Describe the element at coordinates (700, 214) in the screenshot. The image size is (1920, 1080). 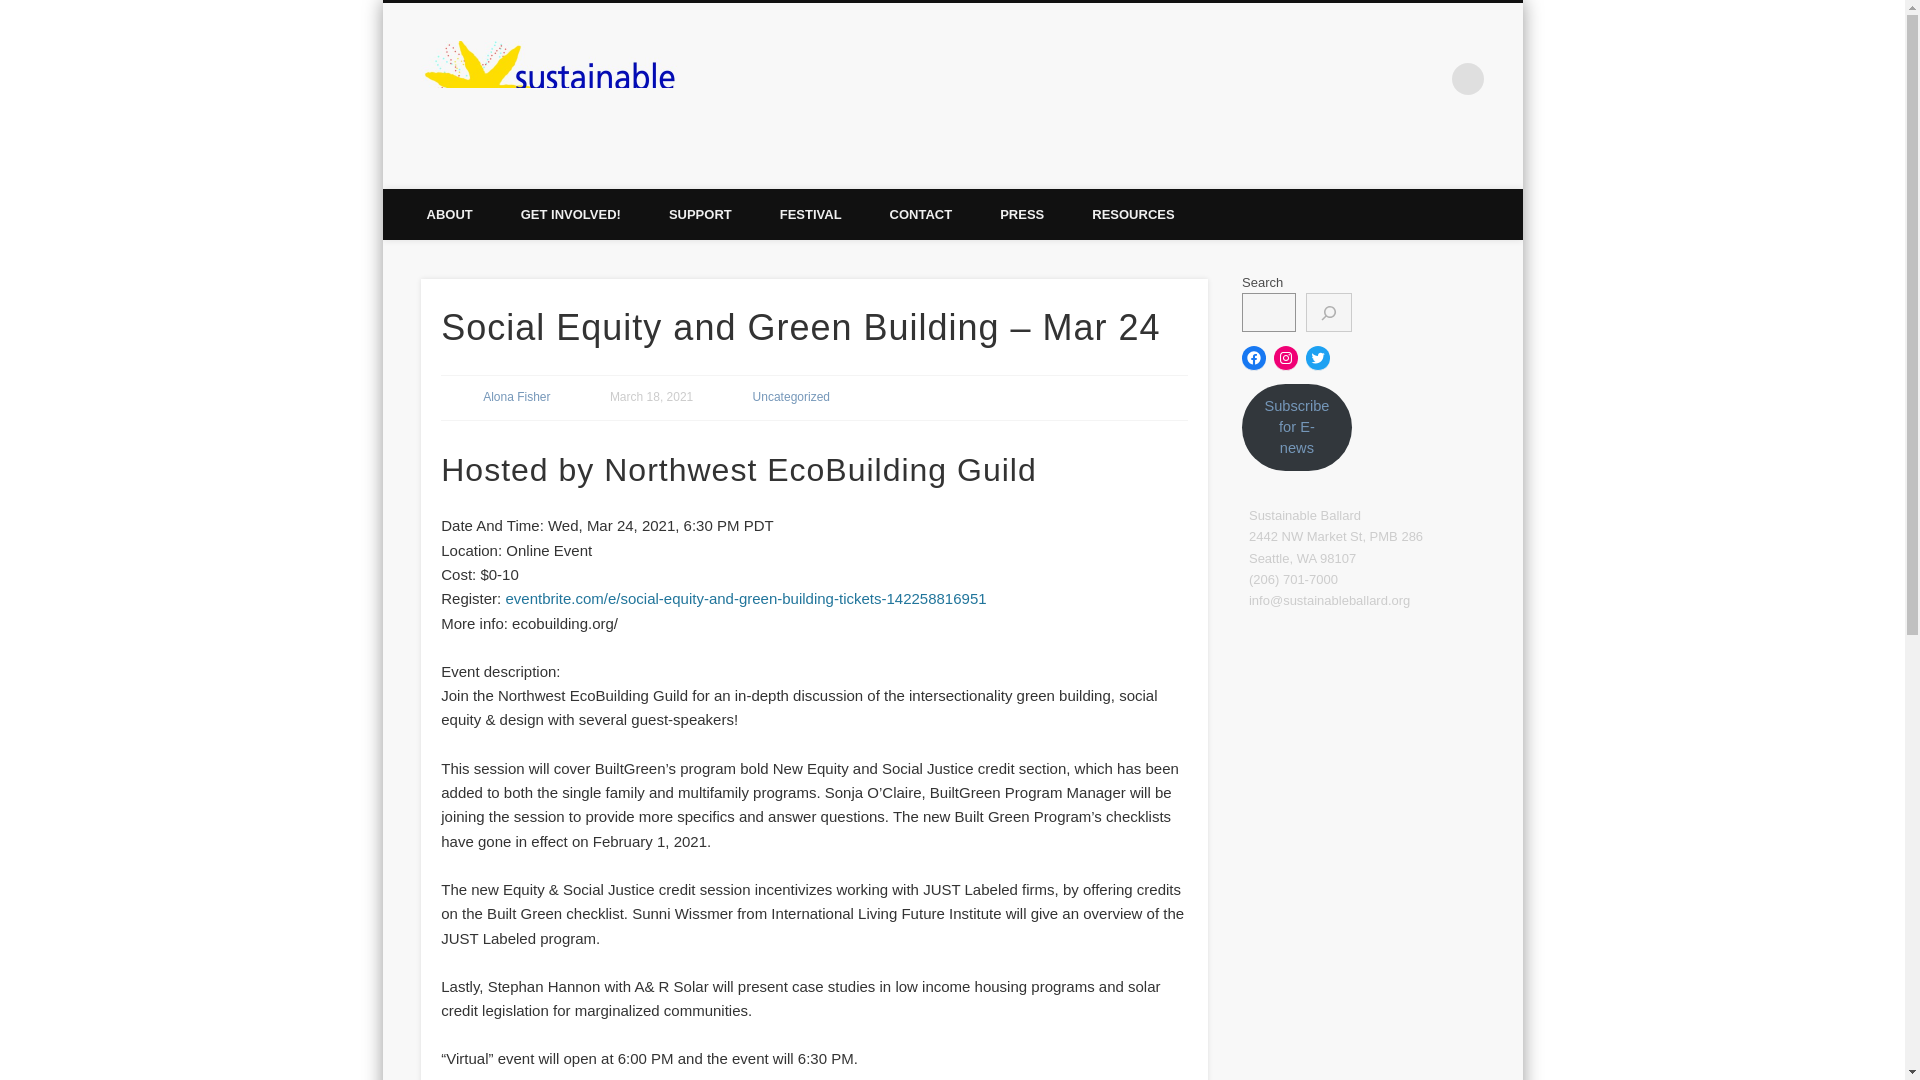
I see `SUPPORT` at that location.